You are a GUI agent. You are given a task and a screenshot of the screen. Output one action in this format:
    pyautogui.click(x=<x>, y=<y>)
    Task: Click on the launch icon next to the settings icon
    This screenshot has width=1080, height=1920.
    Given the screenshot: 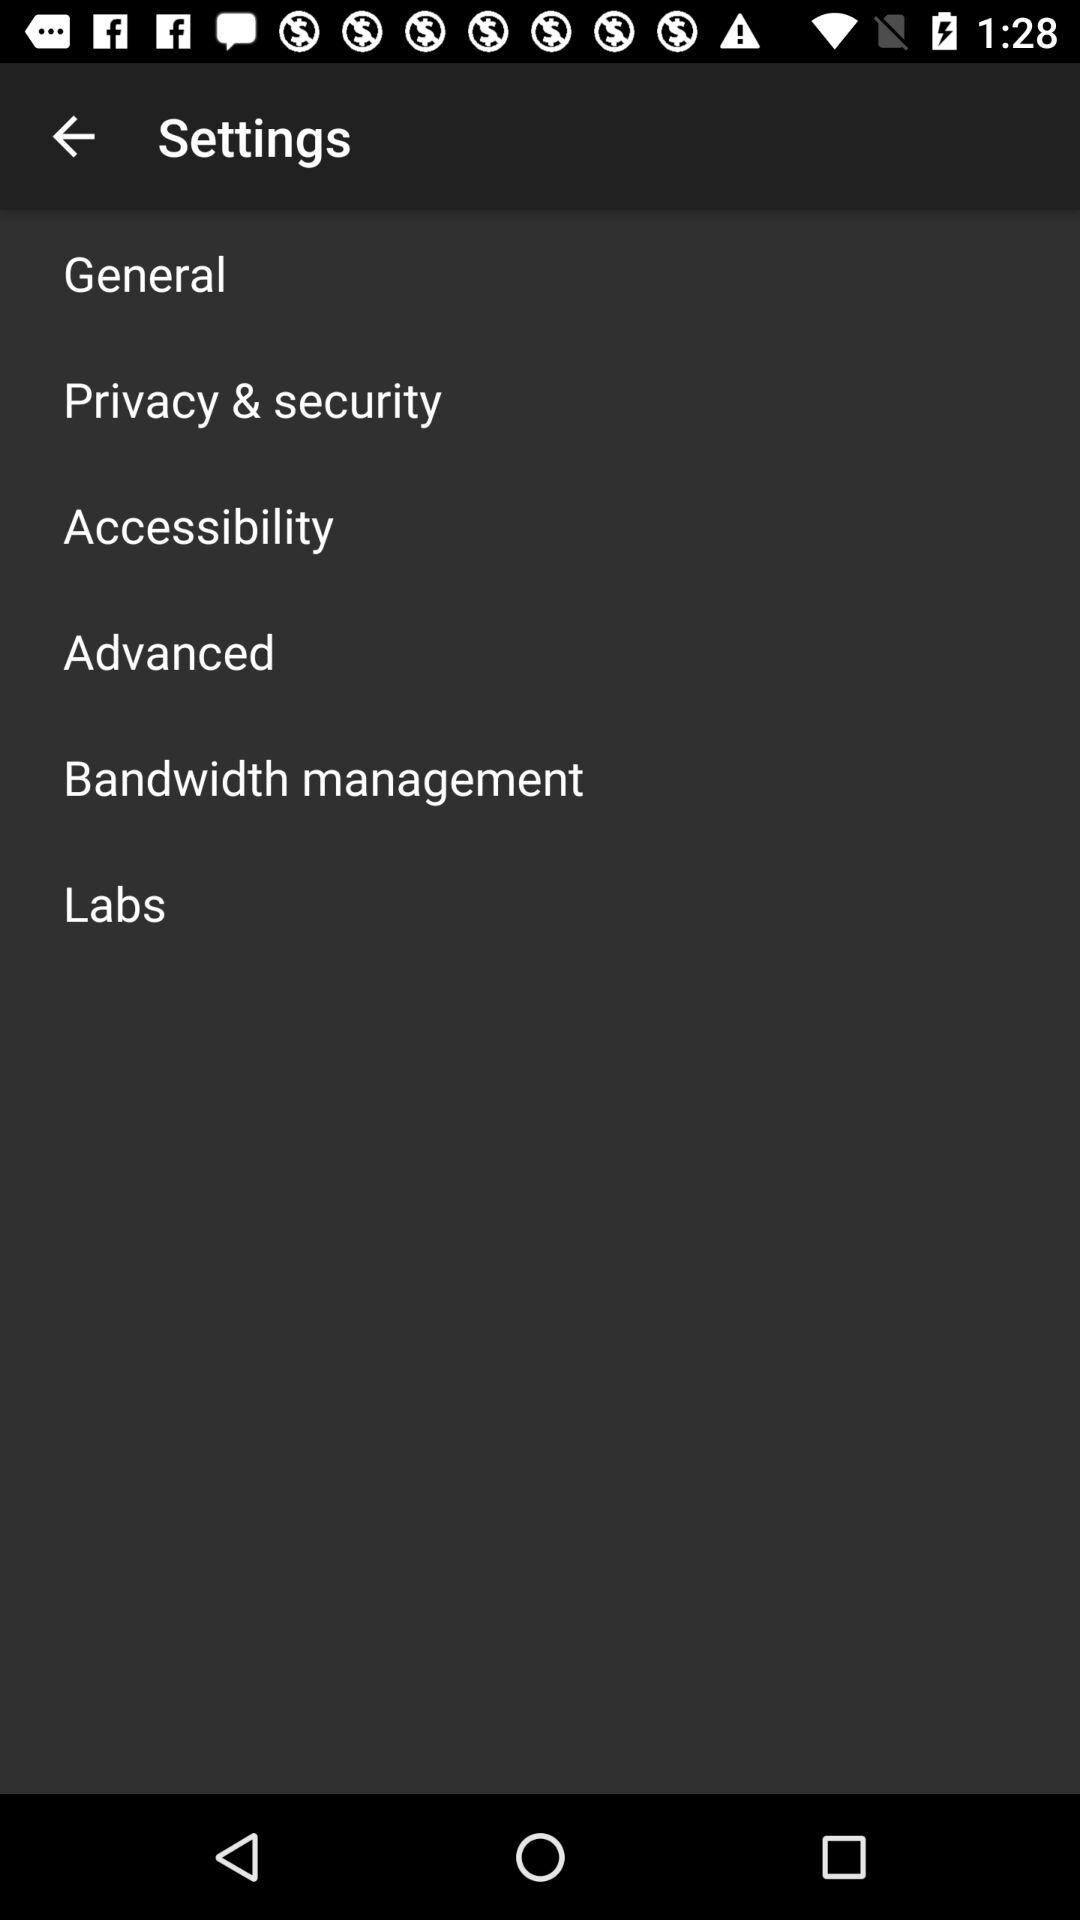 What is the action you would take?
    pyautogui.click(x=73, y=136)
    